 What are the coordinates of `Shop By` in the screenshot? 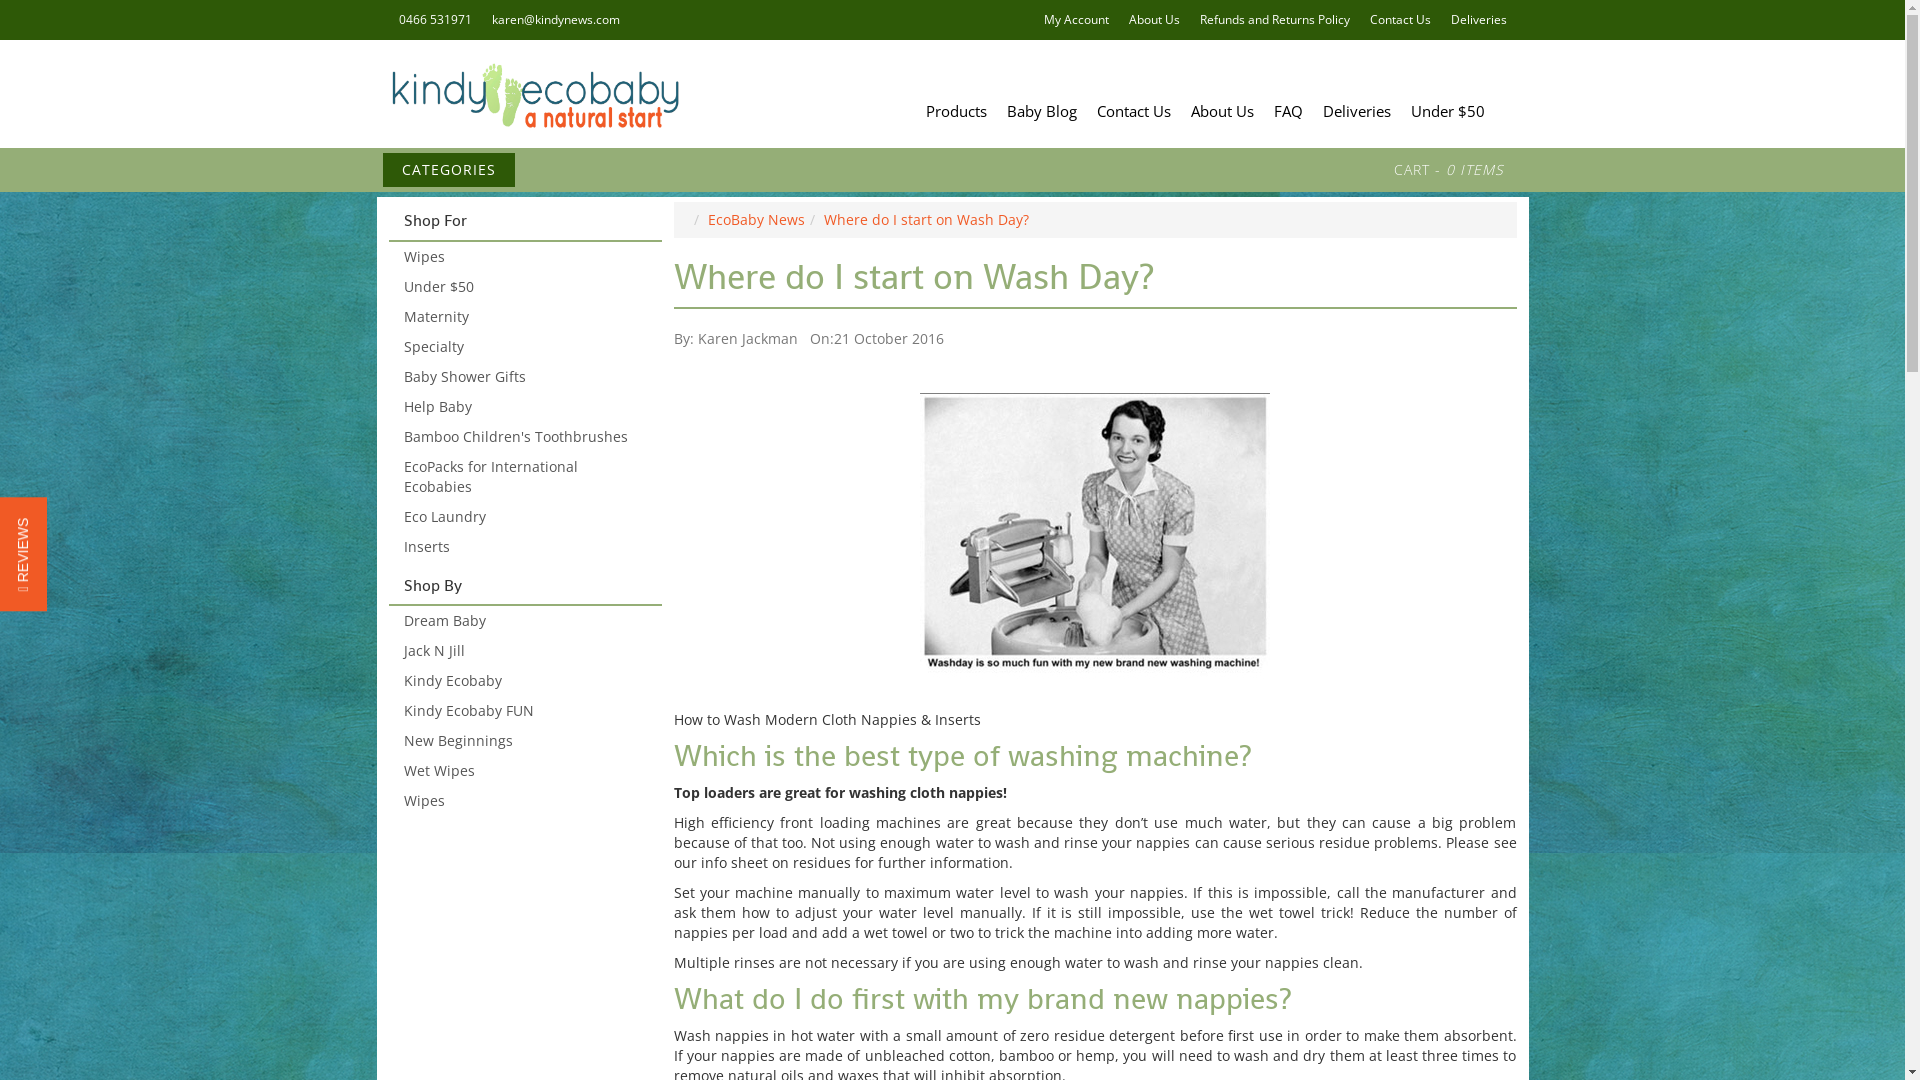 It's located at (526, 586).